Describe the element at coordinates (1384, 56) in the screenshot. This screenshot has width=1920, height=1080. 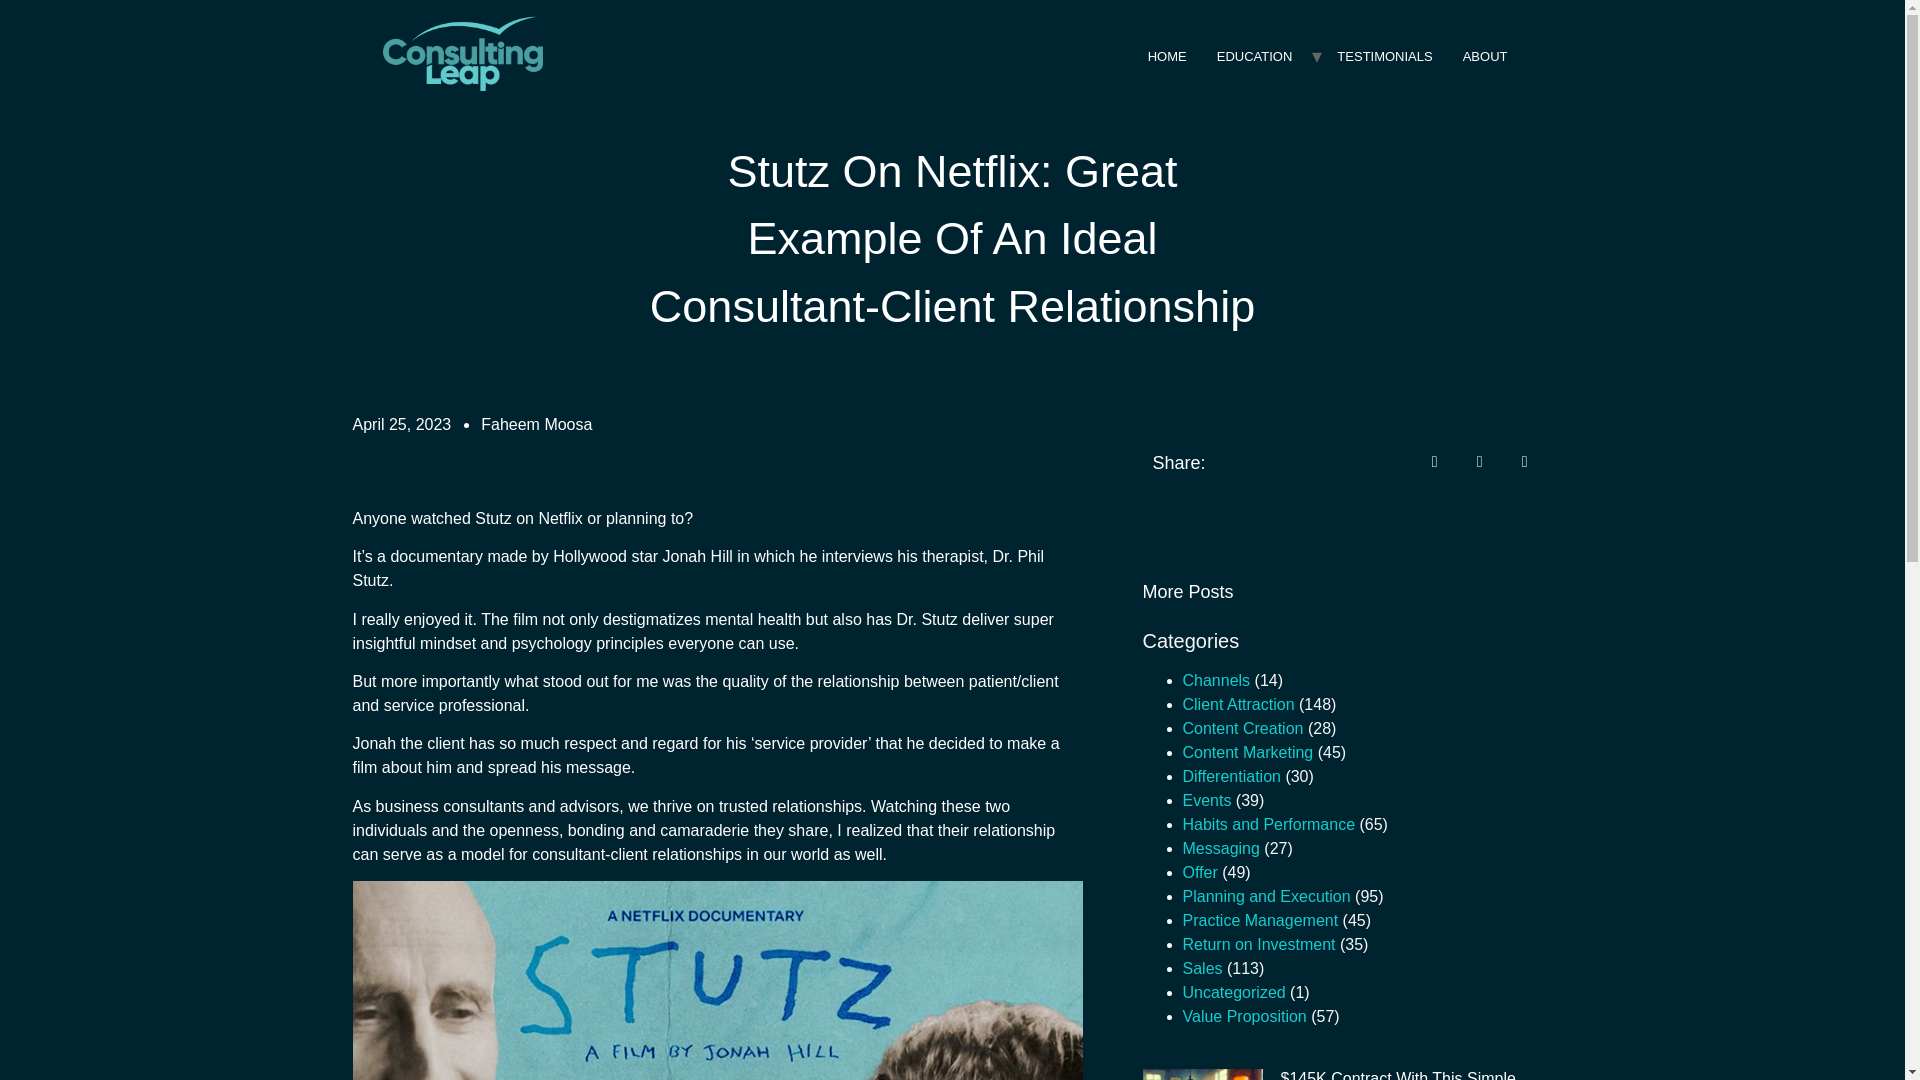
I see `TESTIMONIALS` at that location.